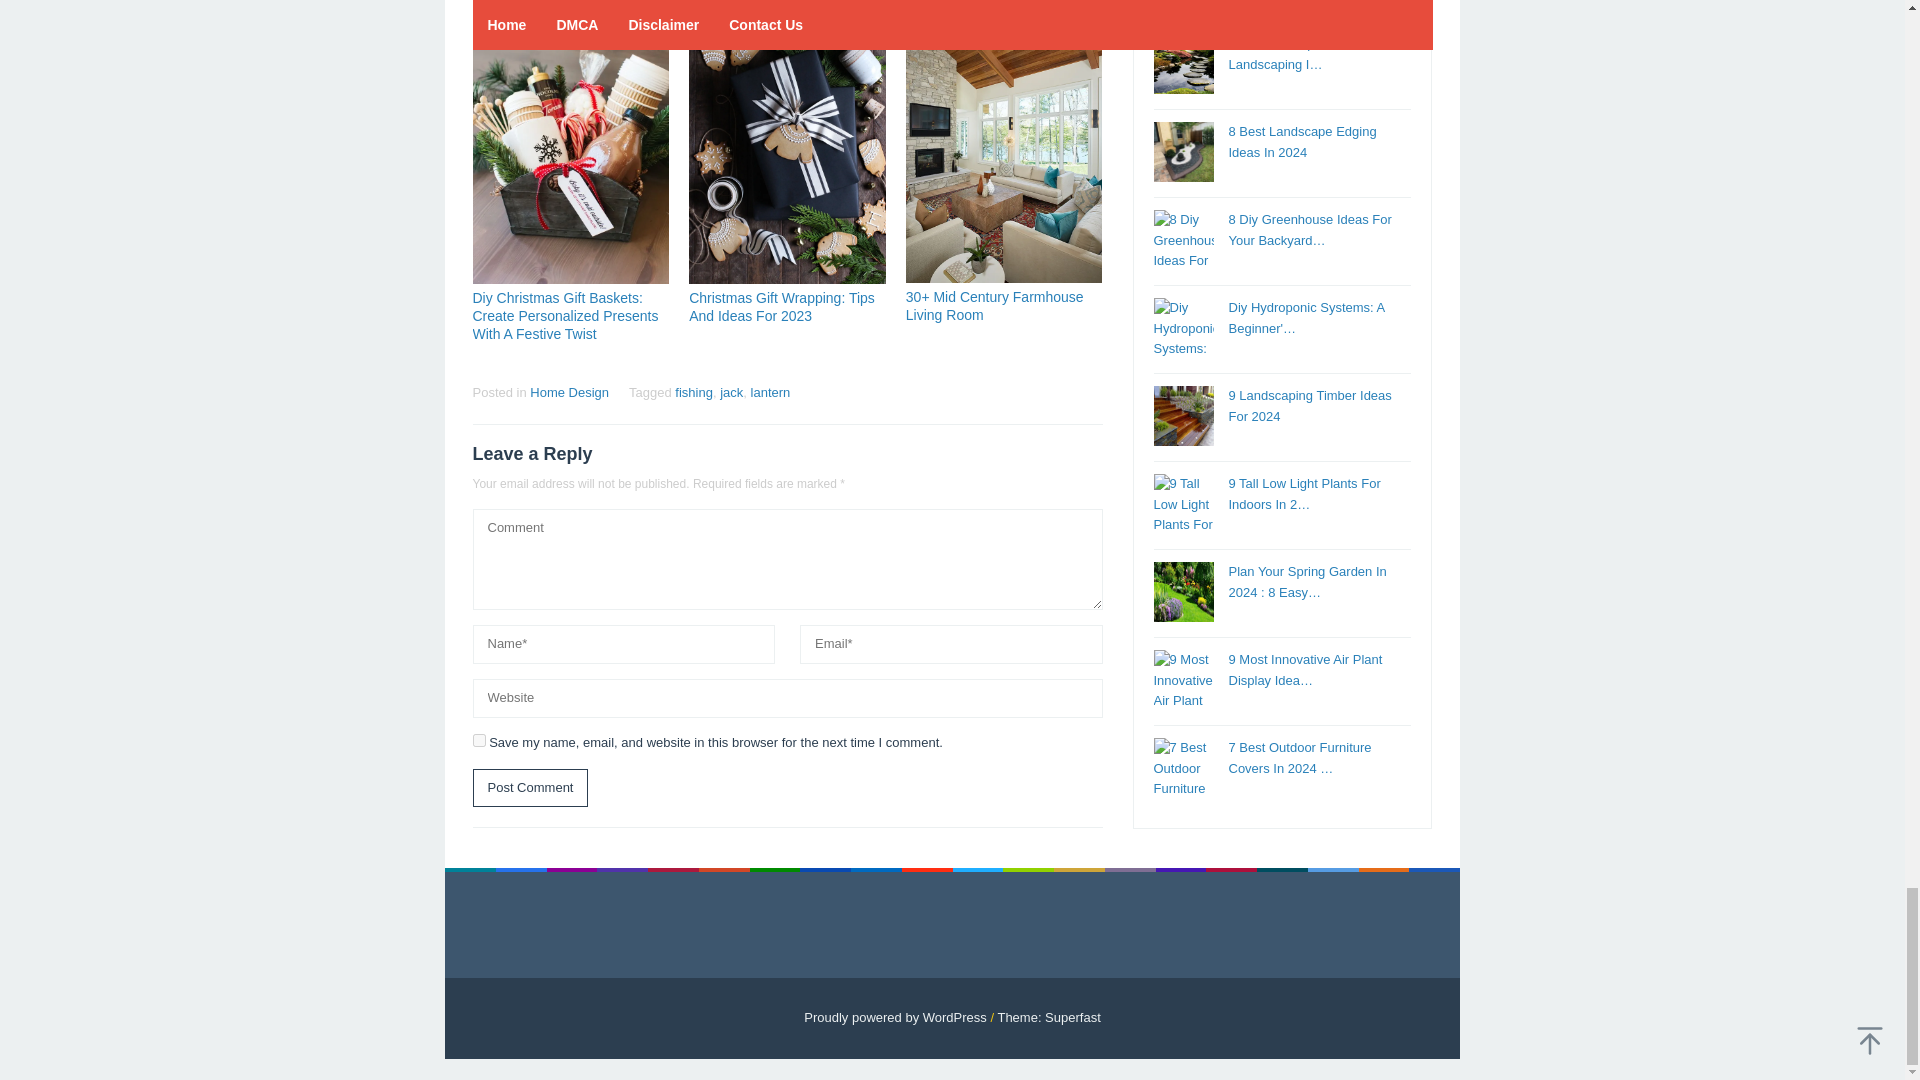 The image size is (1920, 1080). Describe the element at coordinates (782, 307) in the screenshot. I see `Christmas Gift Wrapping: Tips And Ideas For 2023` at that location.